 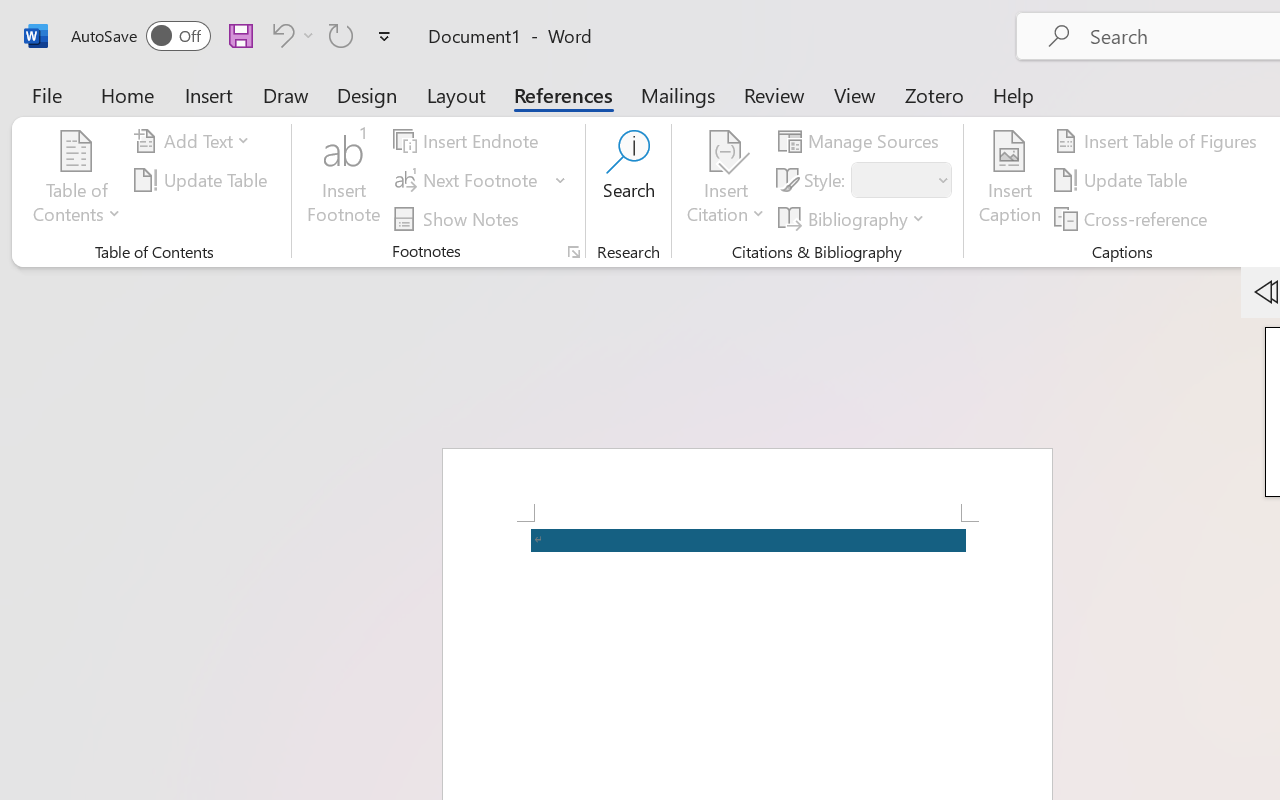 What do you see at coordinates (726, 180) in the screenshot?
I see `Insert Citation` at bounding box center [726, 180].